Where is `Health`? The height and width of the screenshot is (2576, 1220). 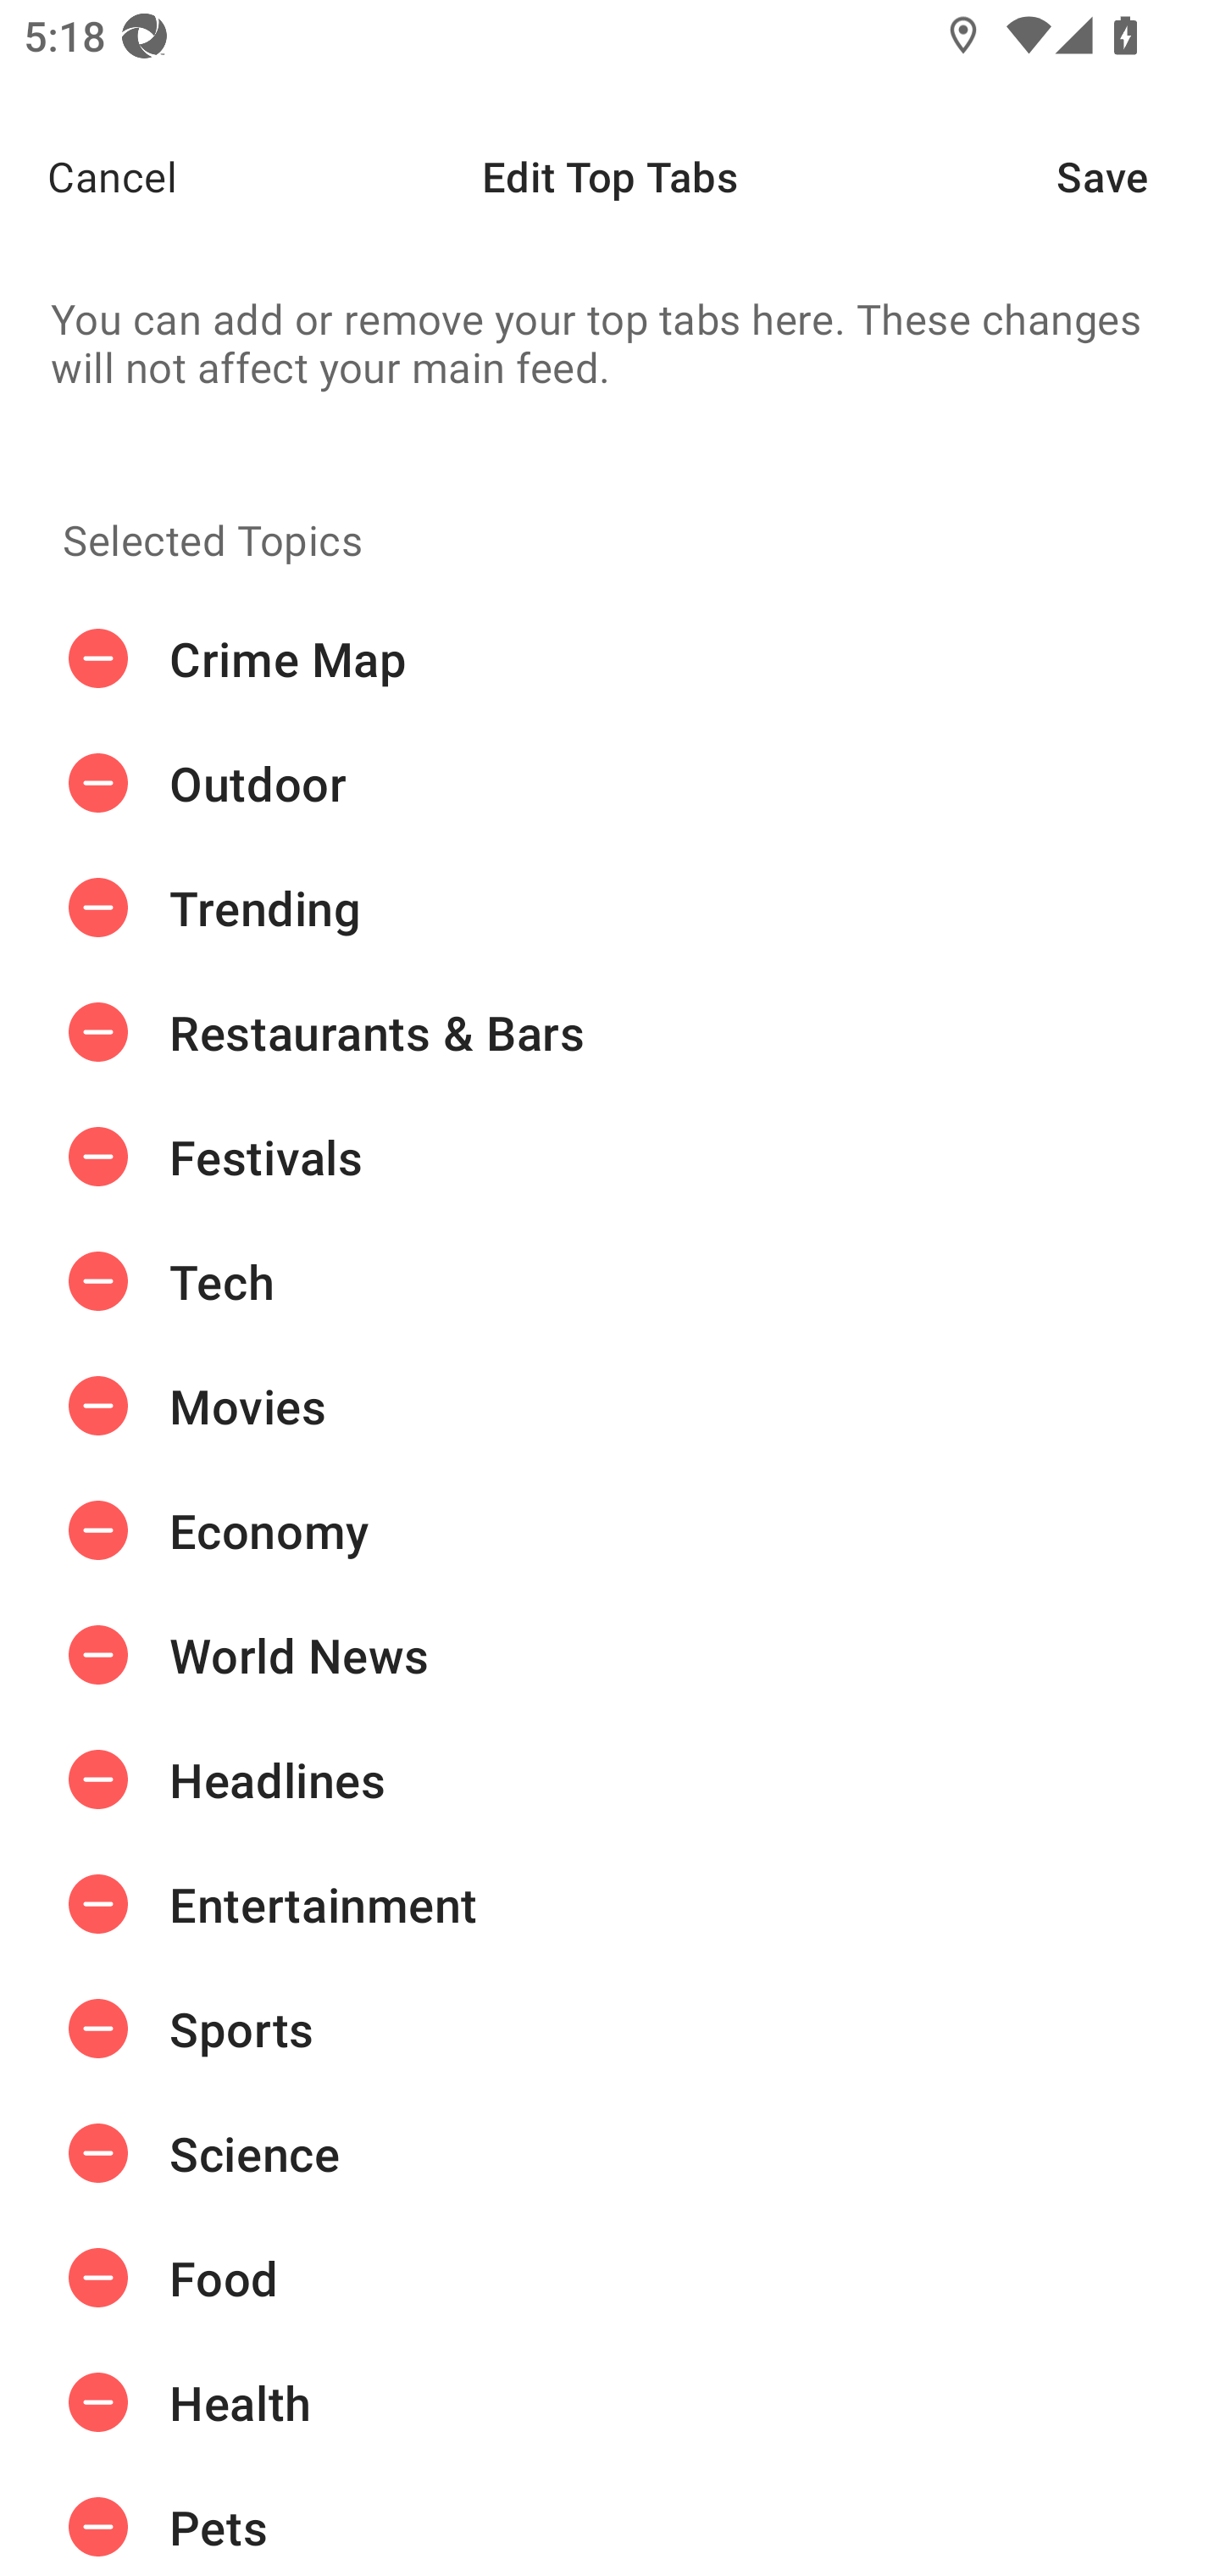
Health is located at coordinates (610, 2403).